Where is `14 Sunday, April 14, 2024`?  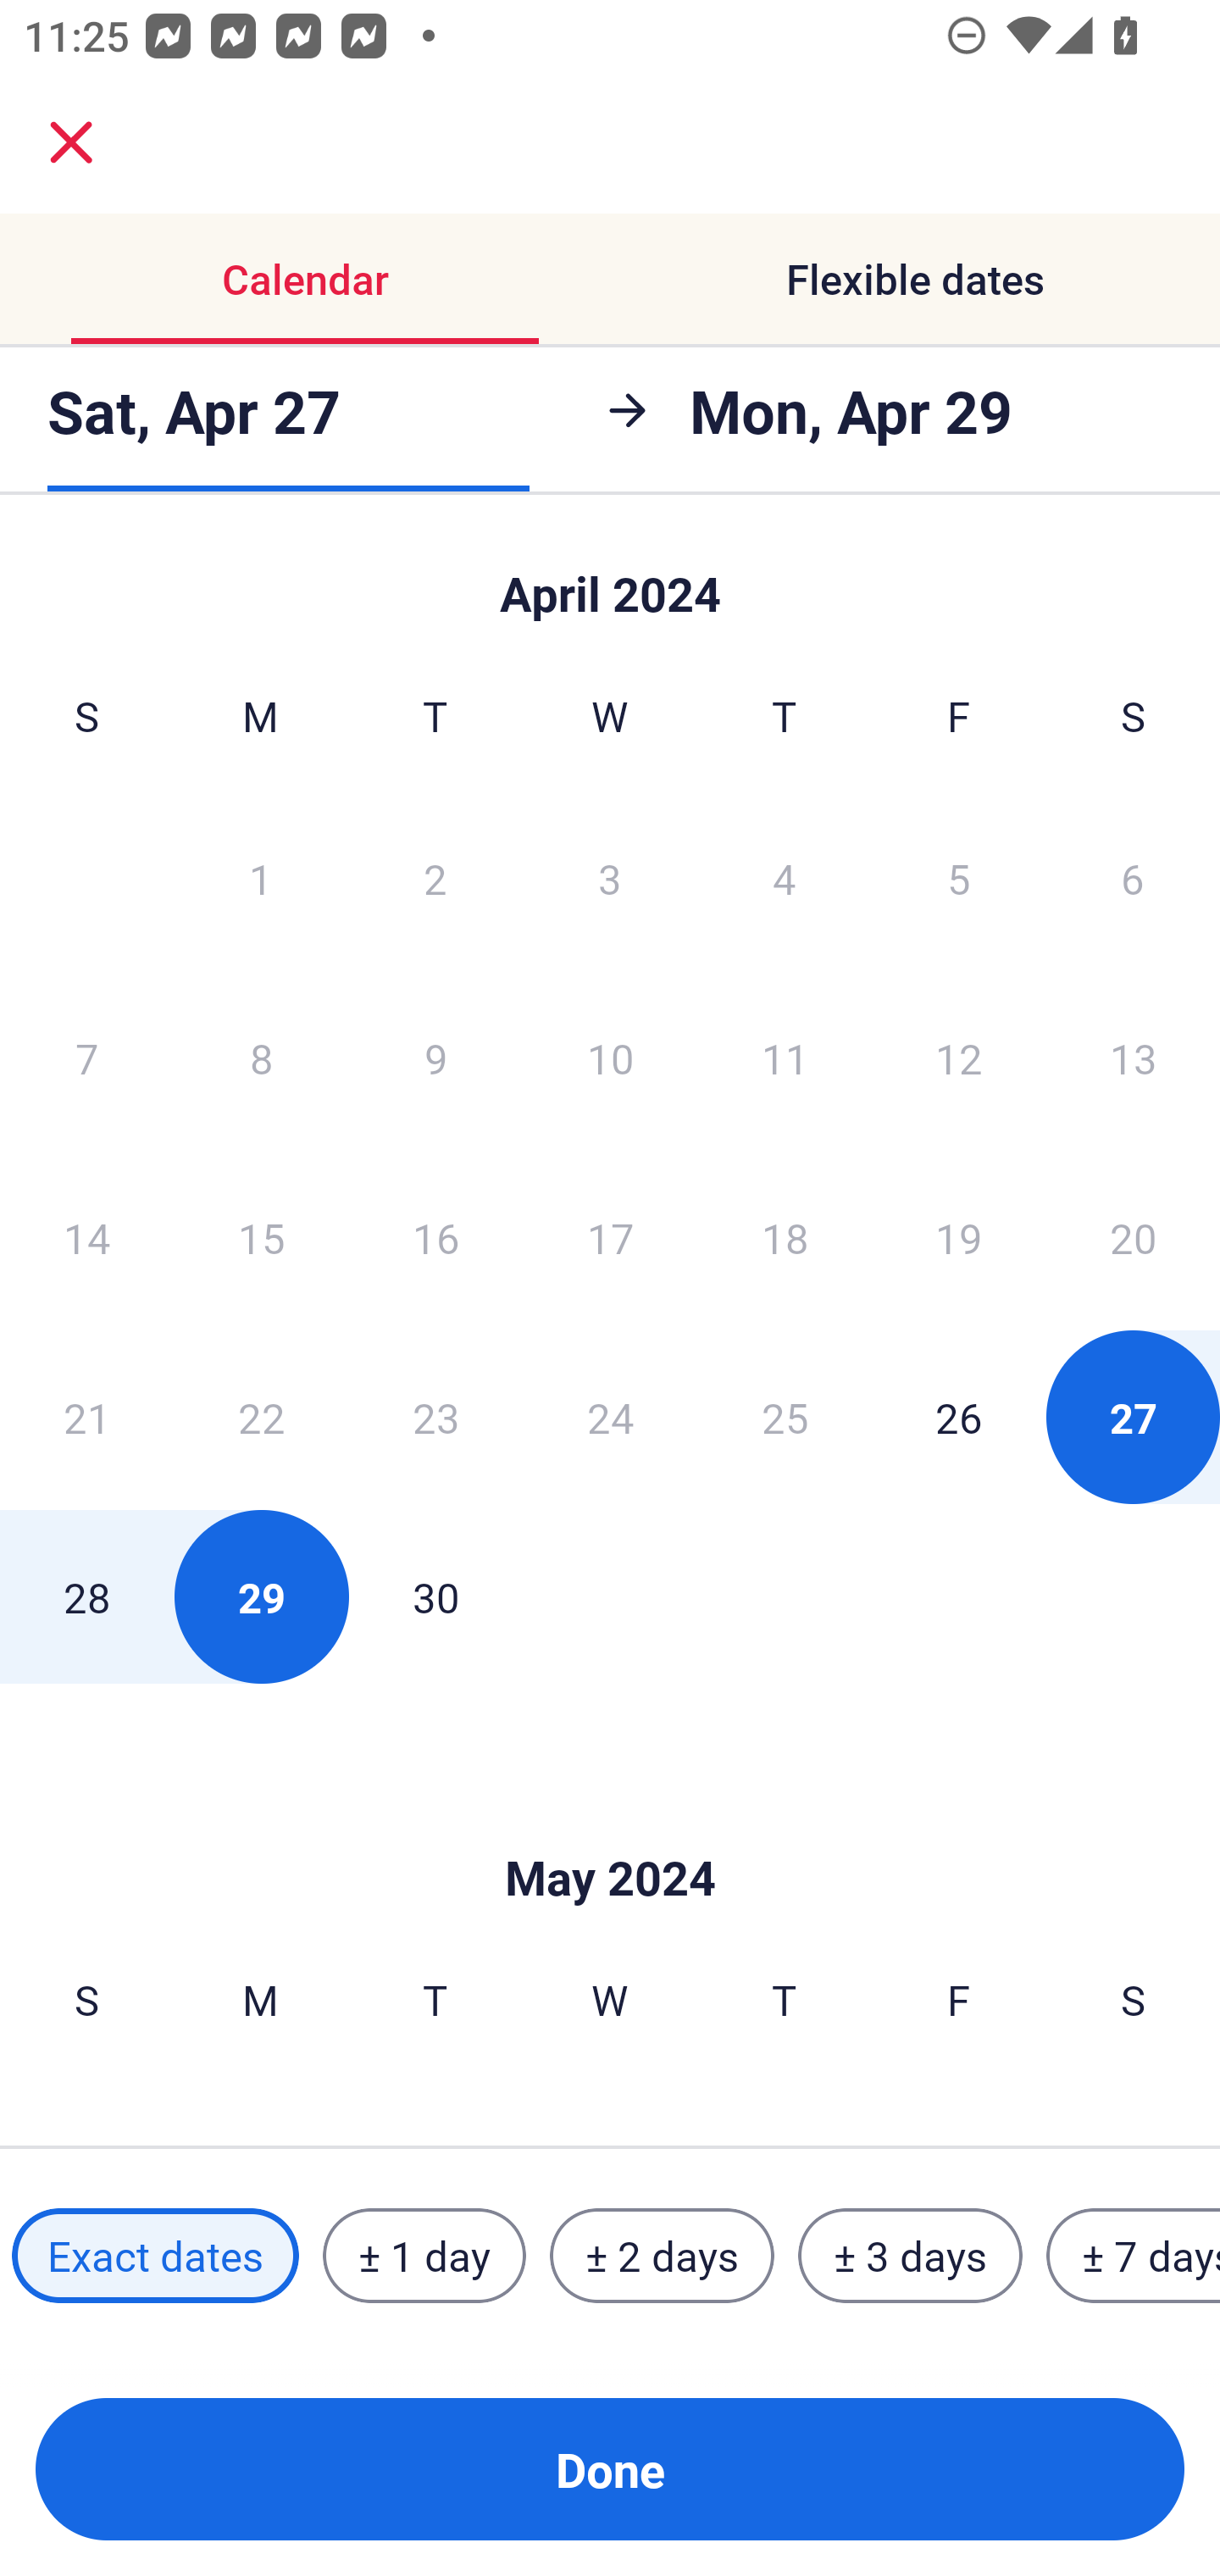 14 Sunday, April 14, 2024 is located at coordinates (86, 1237).